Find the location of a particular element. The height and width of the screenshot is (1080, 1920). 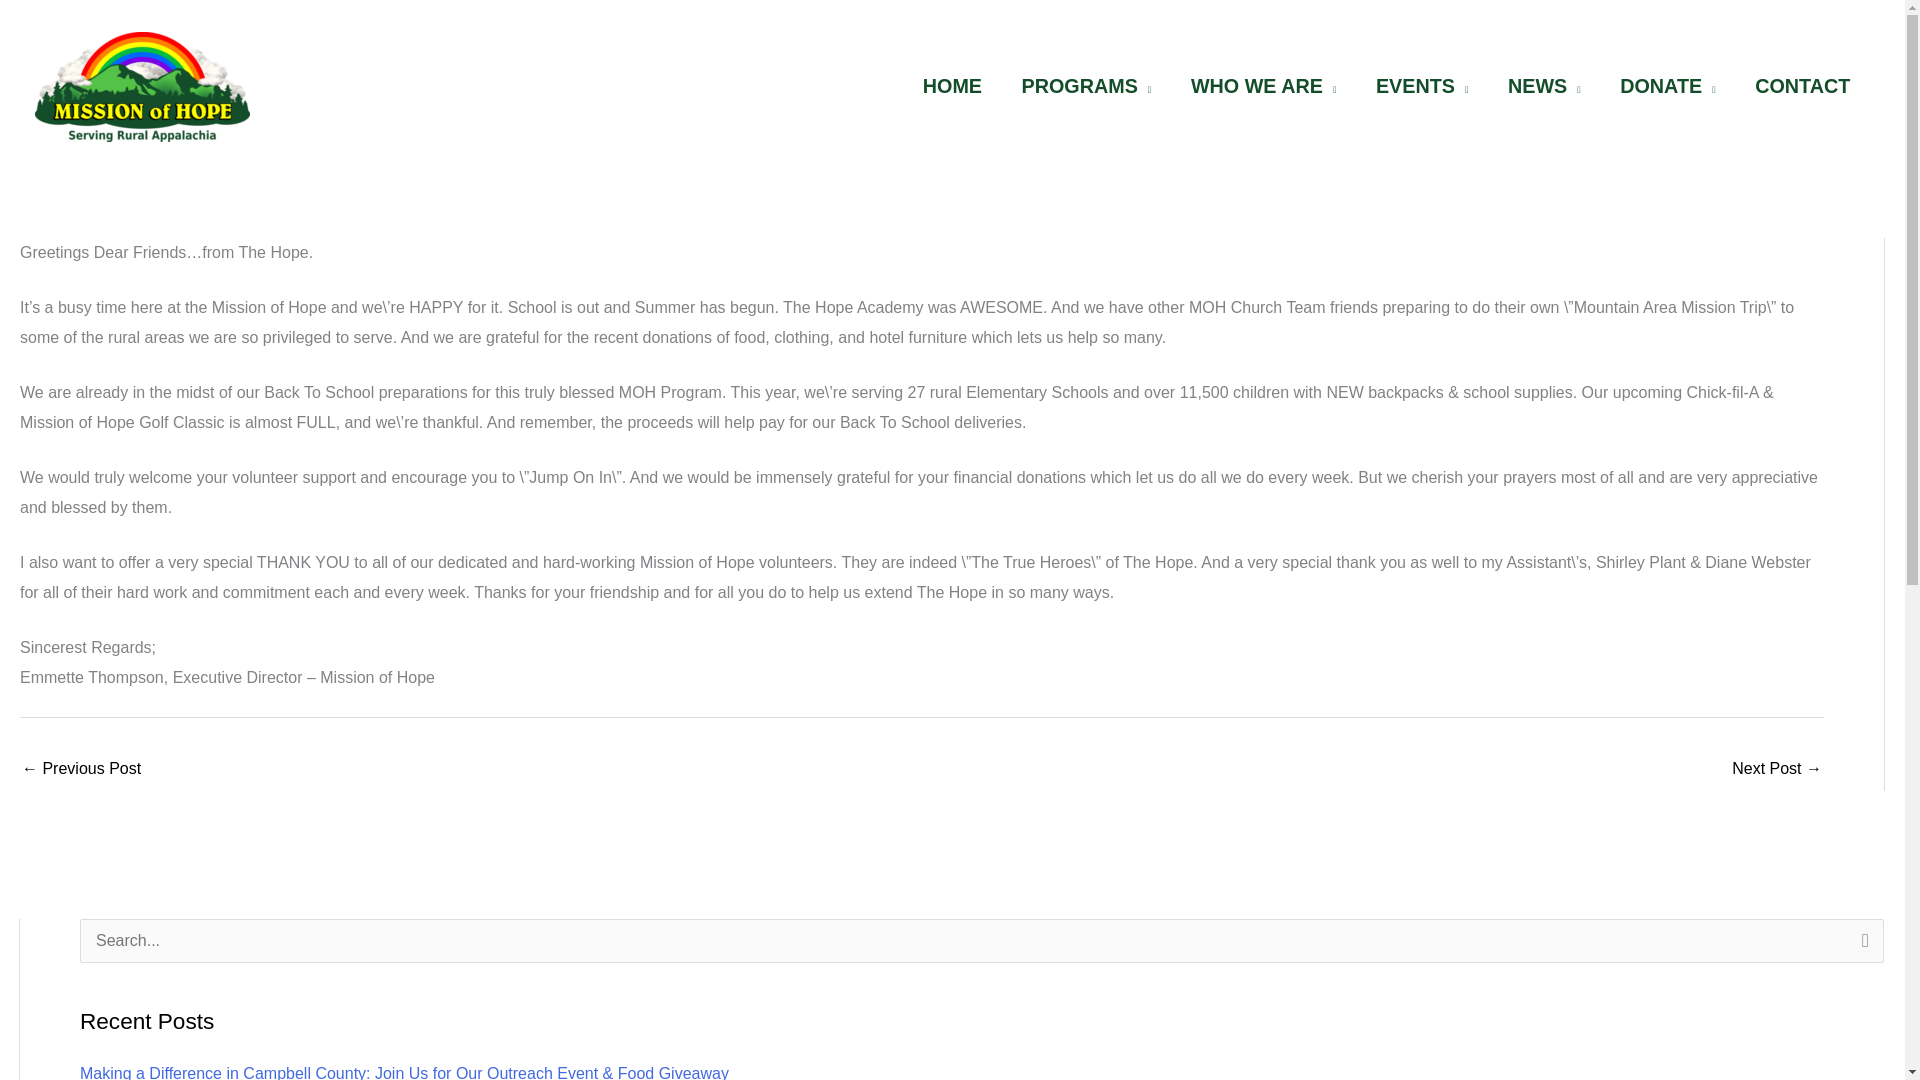

DONATE is located at coordinates (1667, 86).